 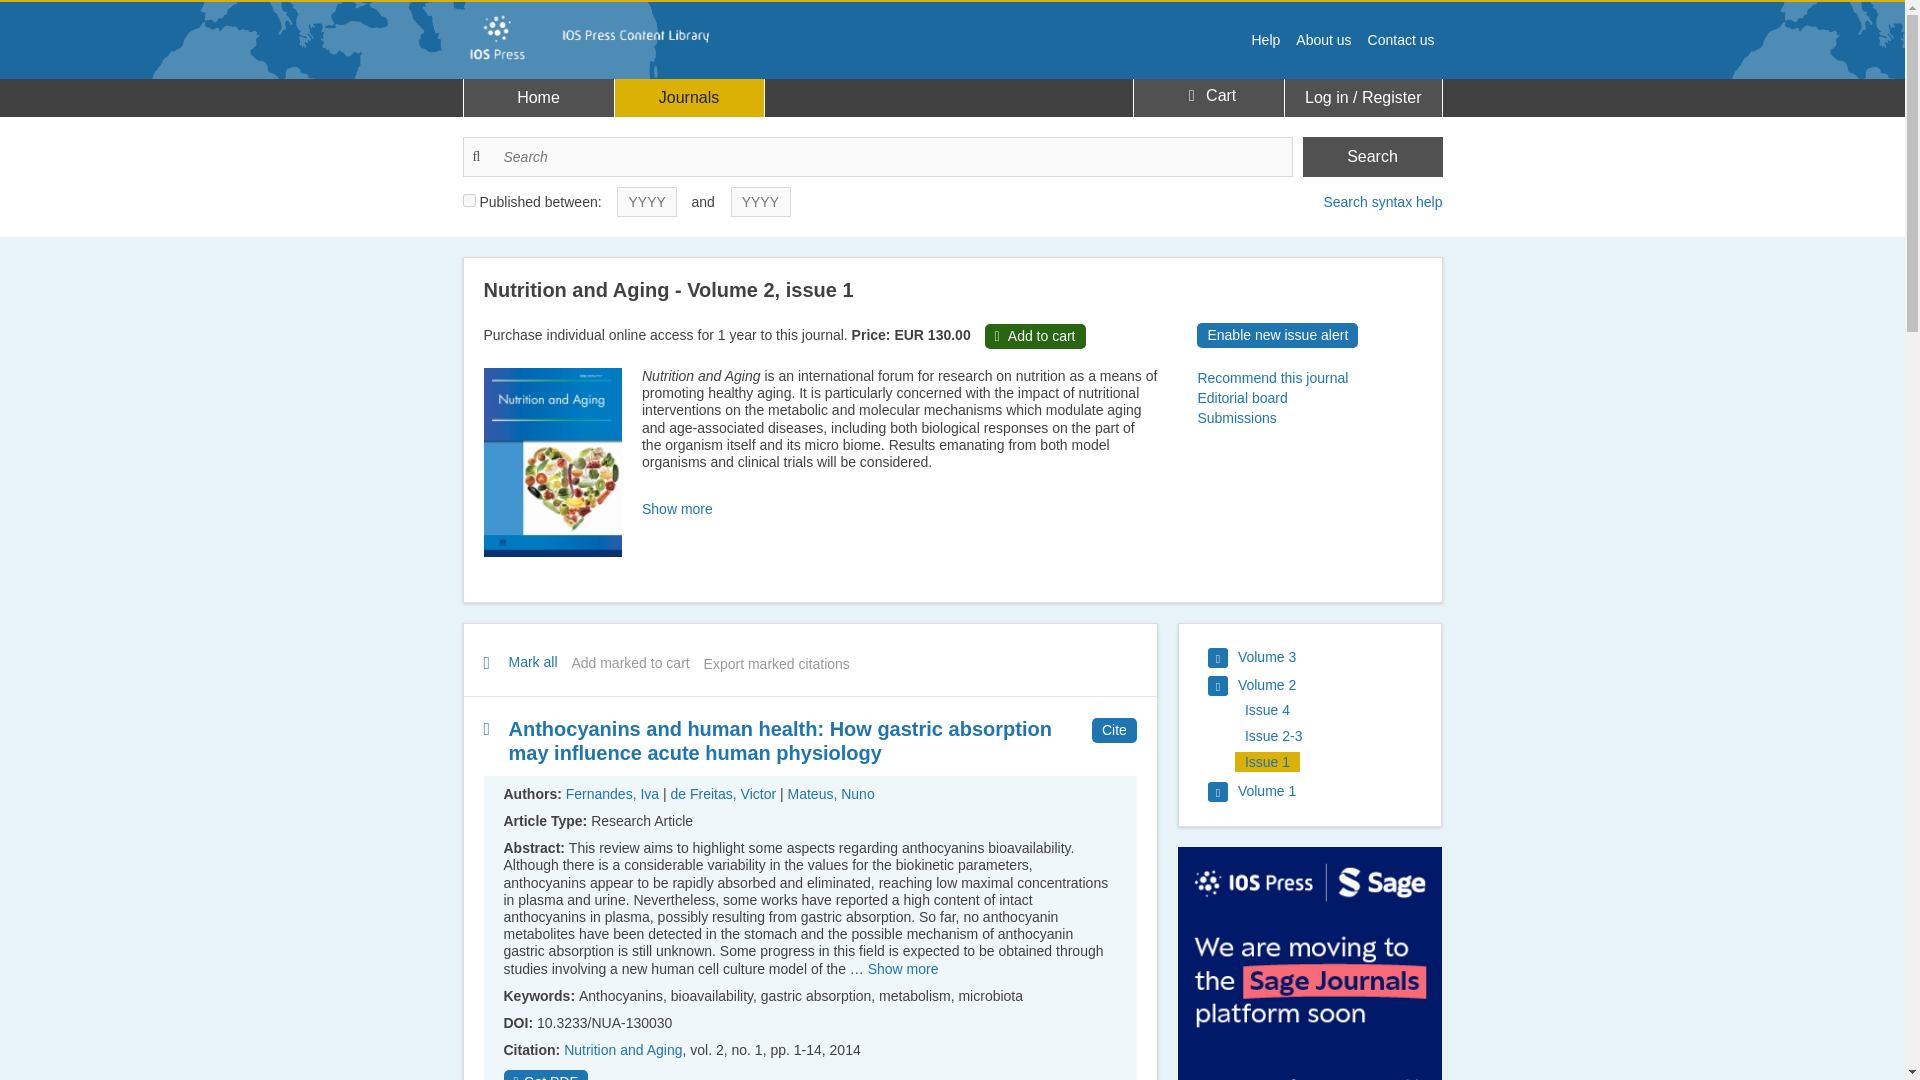 What do you see at coordinates (1251, 792) in the screenshot?
I see `Press to access issues within this volume` at bounding box center [1251, 792].